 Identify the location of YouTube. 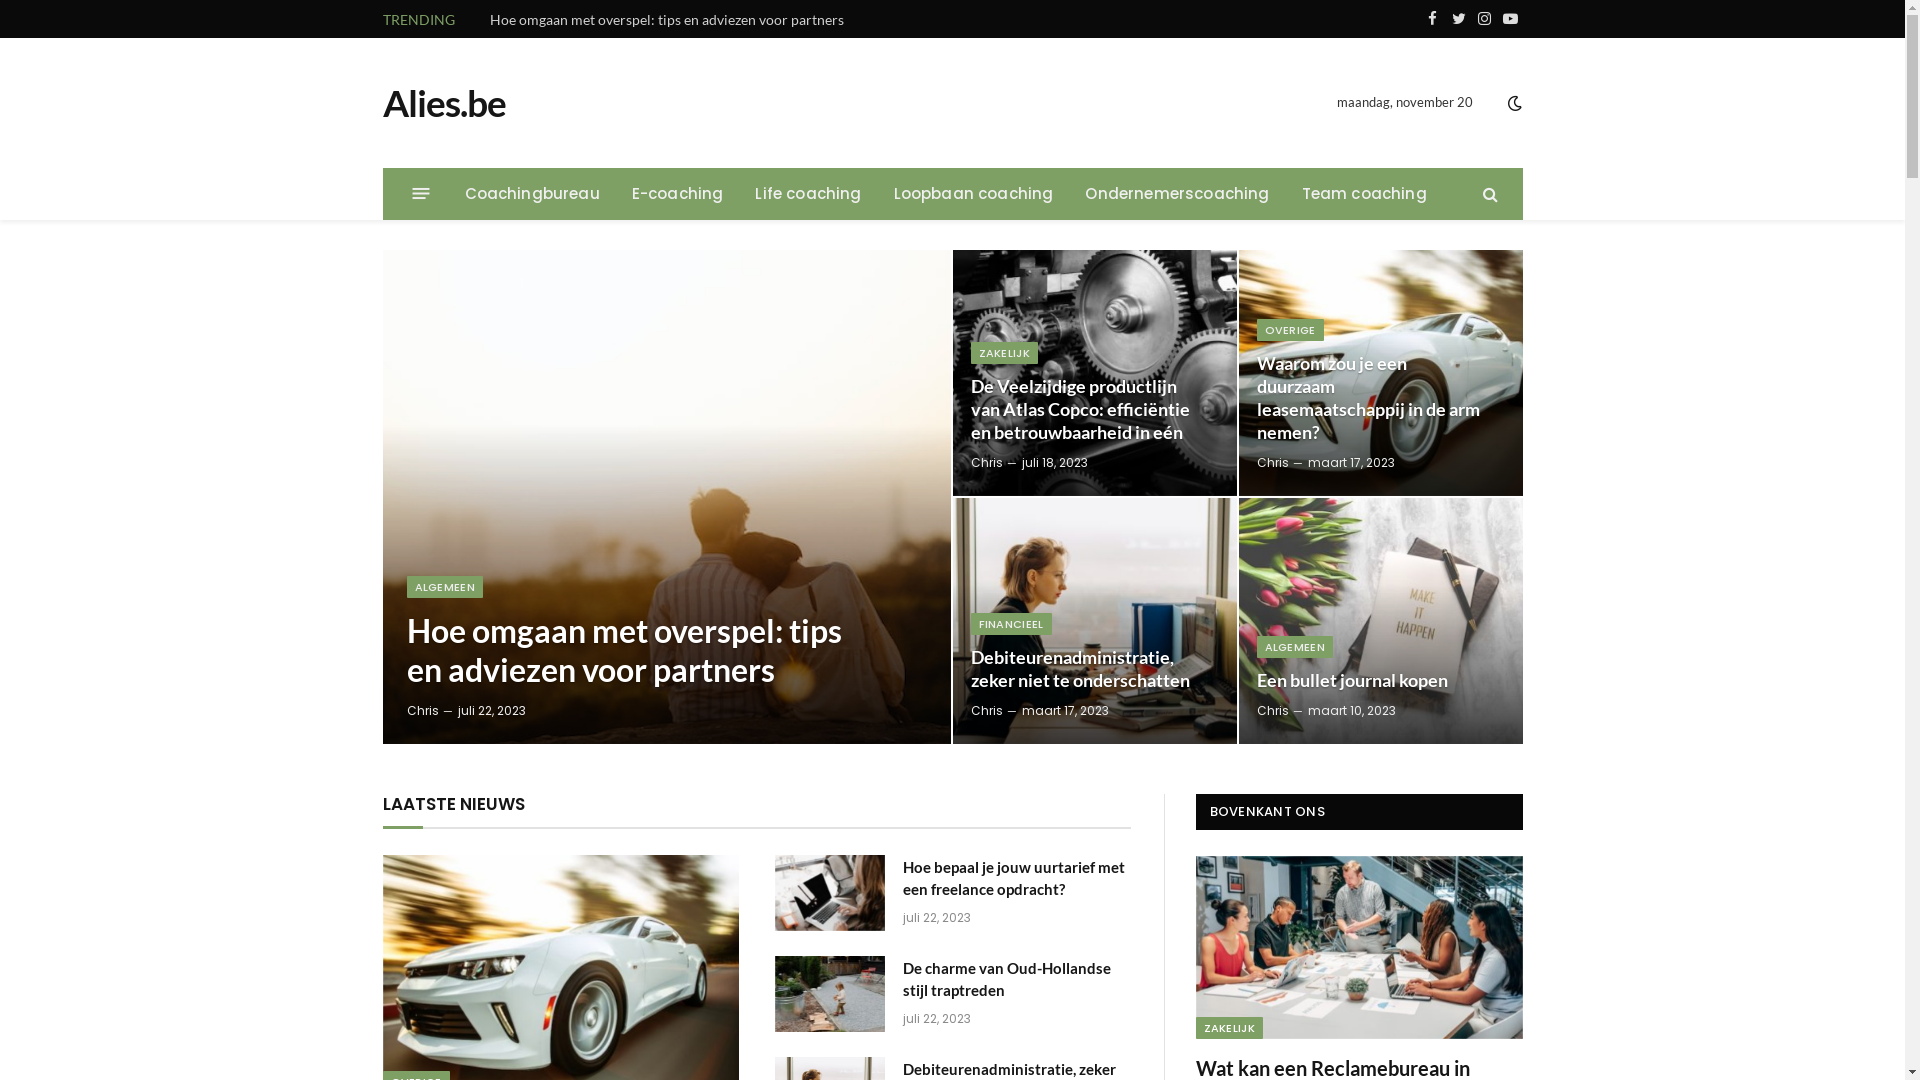
(1510, 19).